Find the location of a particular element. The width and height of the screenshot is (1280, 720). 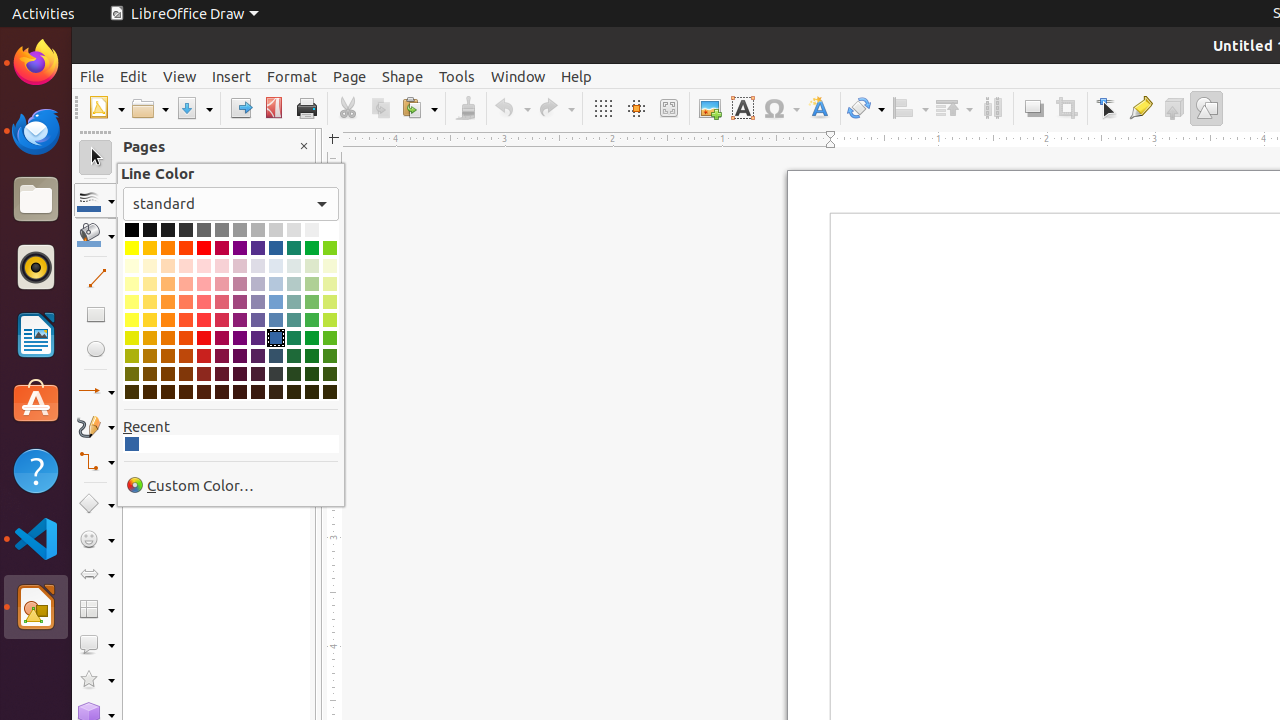

Light Orange 2 is located at coordinates (168, 302).